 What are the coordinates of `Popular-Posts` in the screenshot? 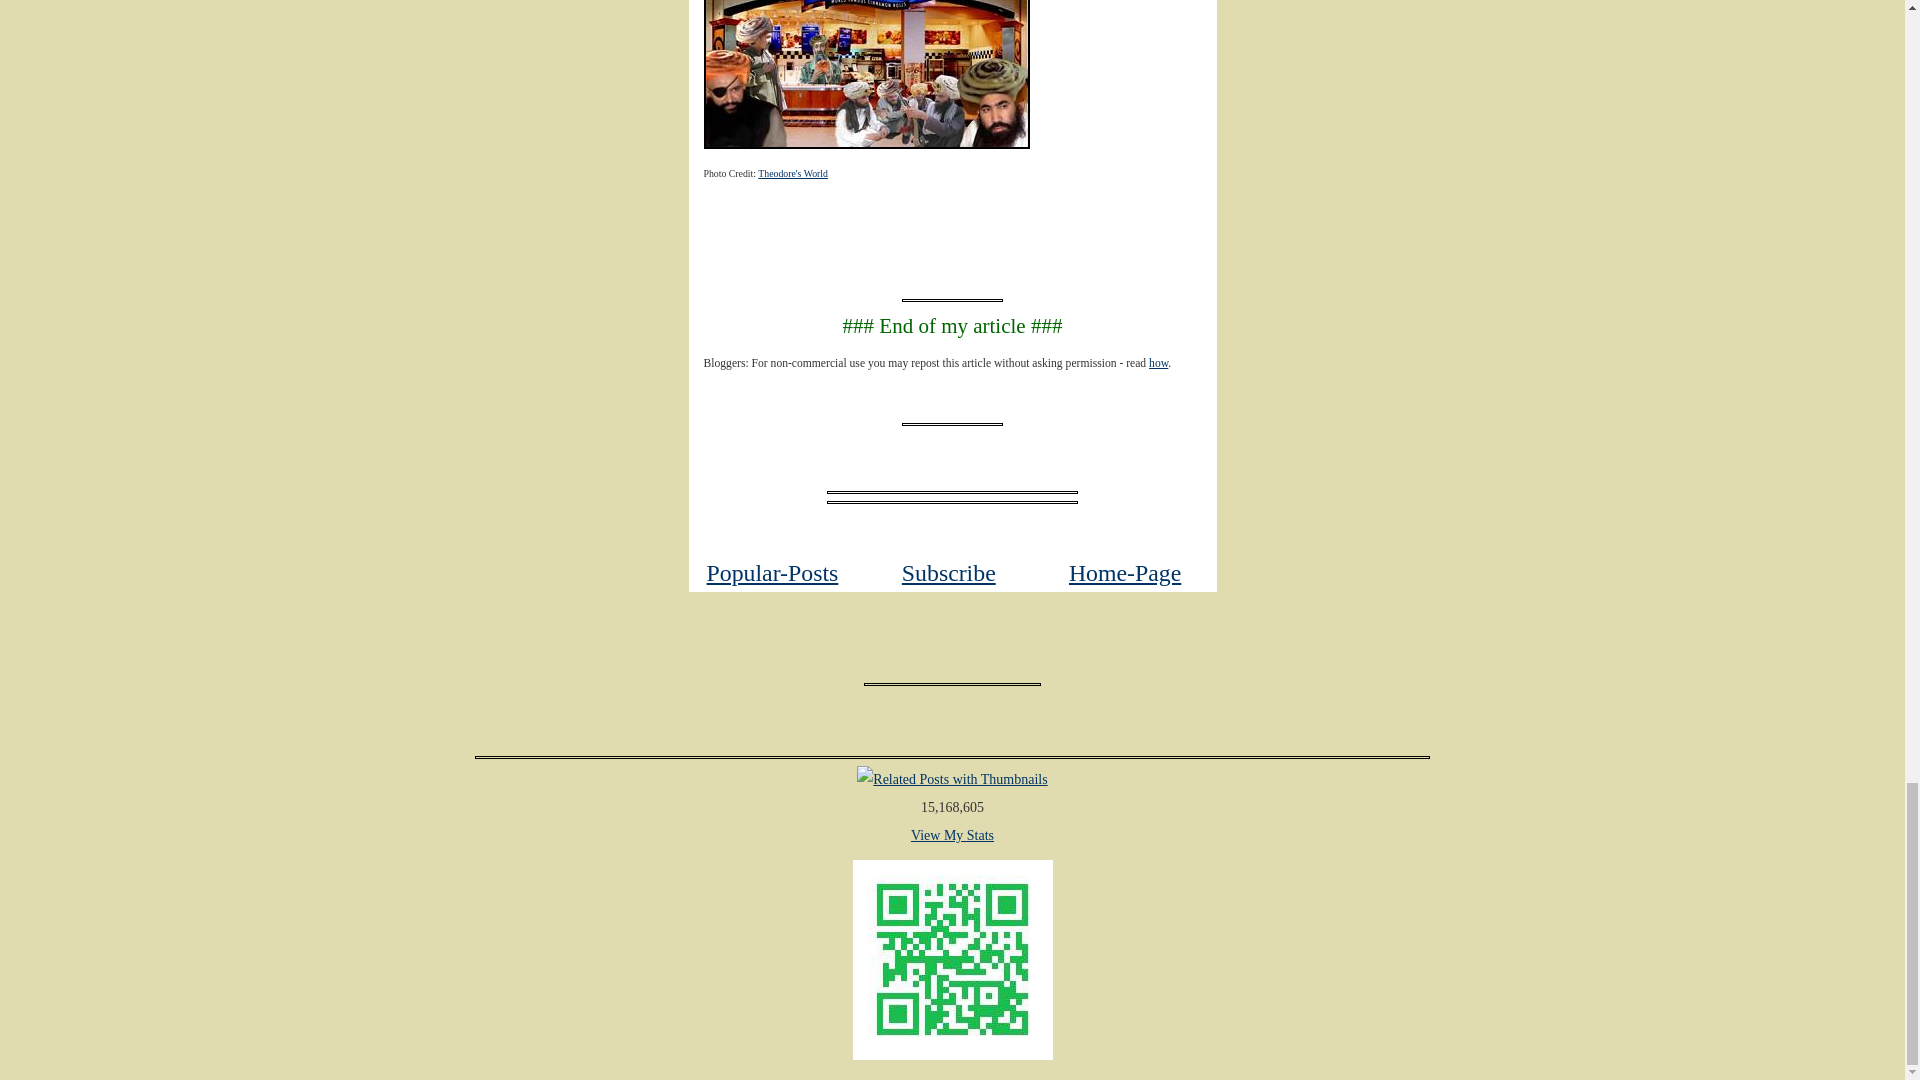 It's located at (772, 573).